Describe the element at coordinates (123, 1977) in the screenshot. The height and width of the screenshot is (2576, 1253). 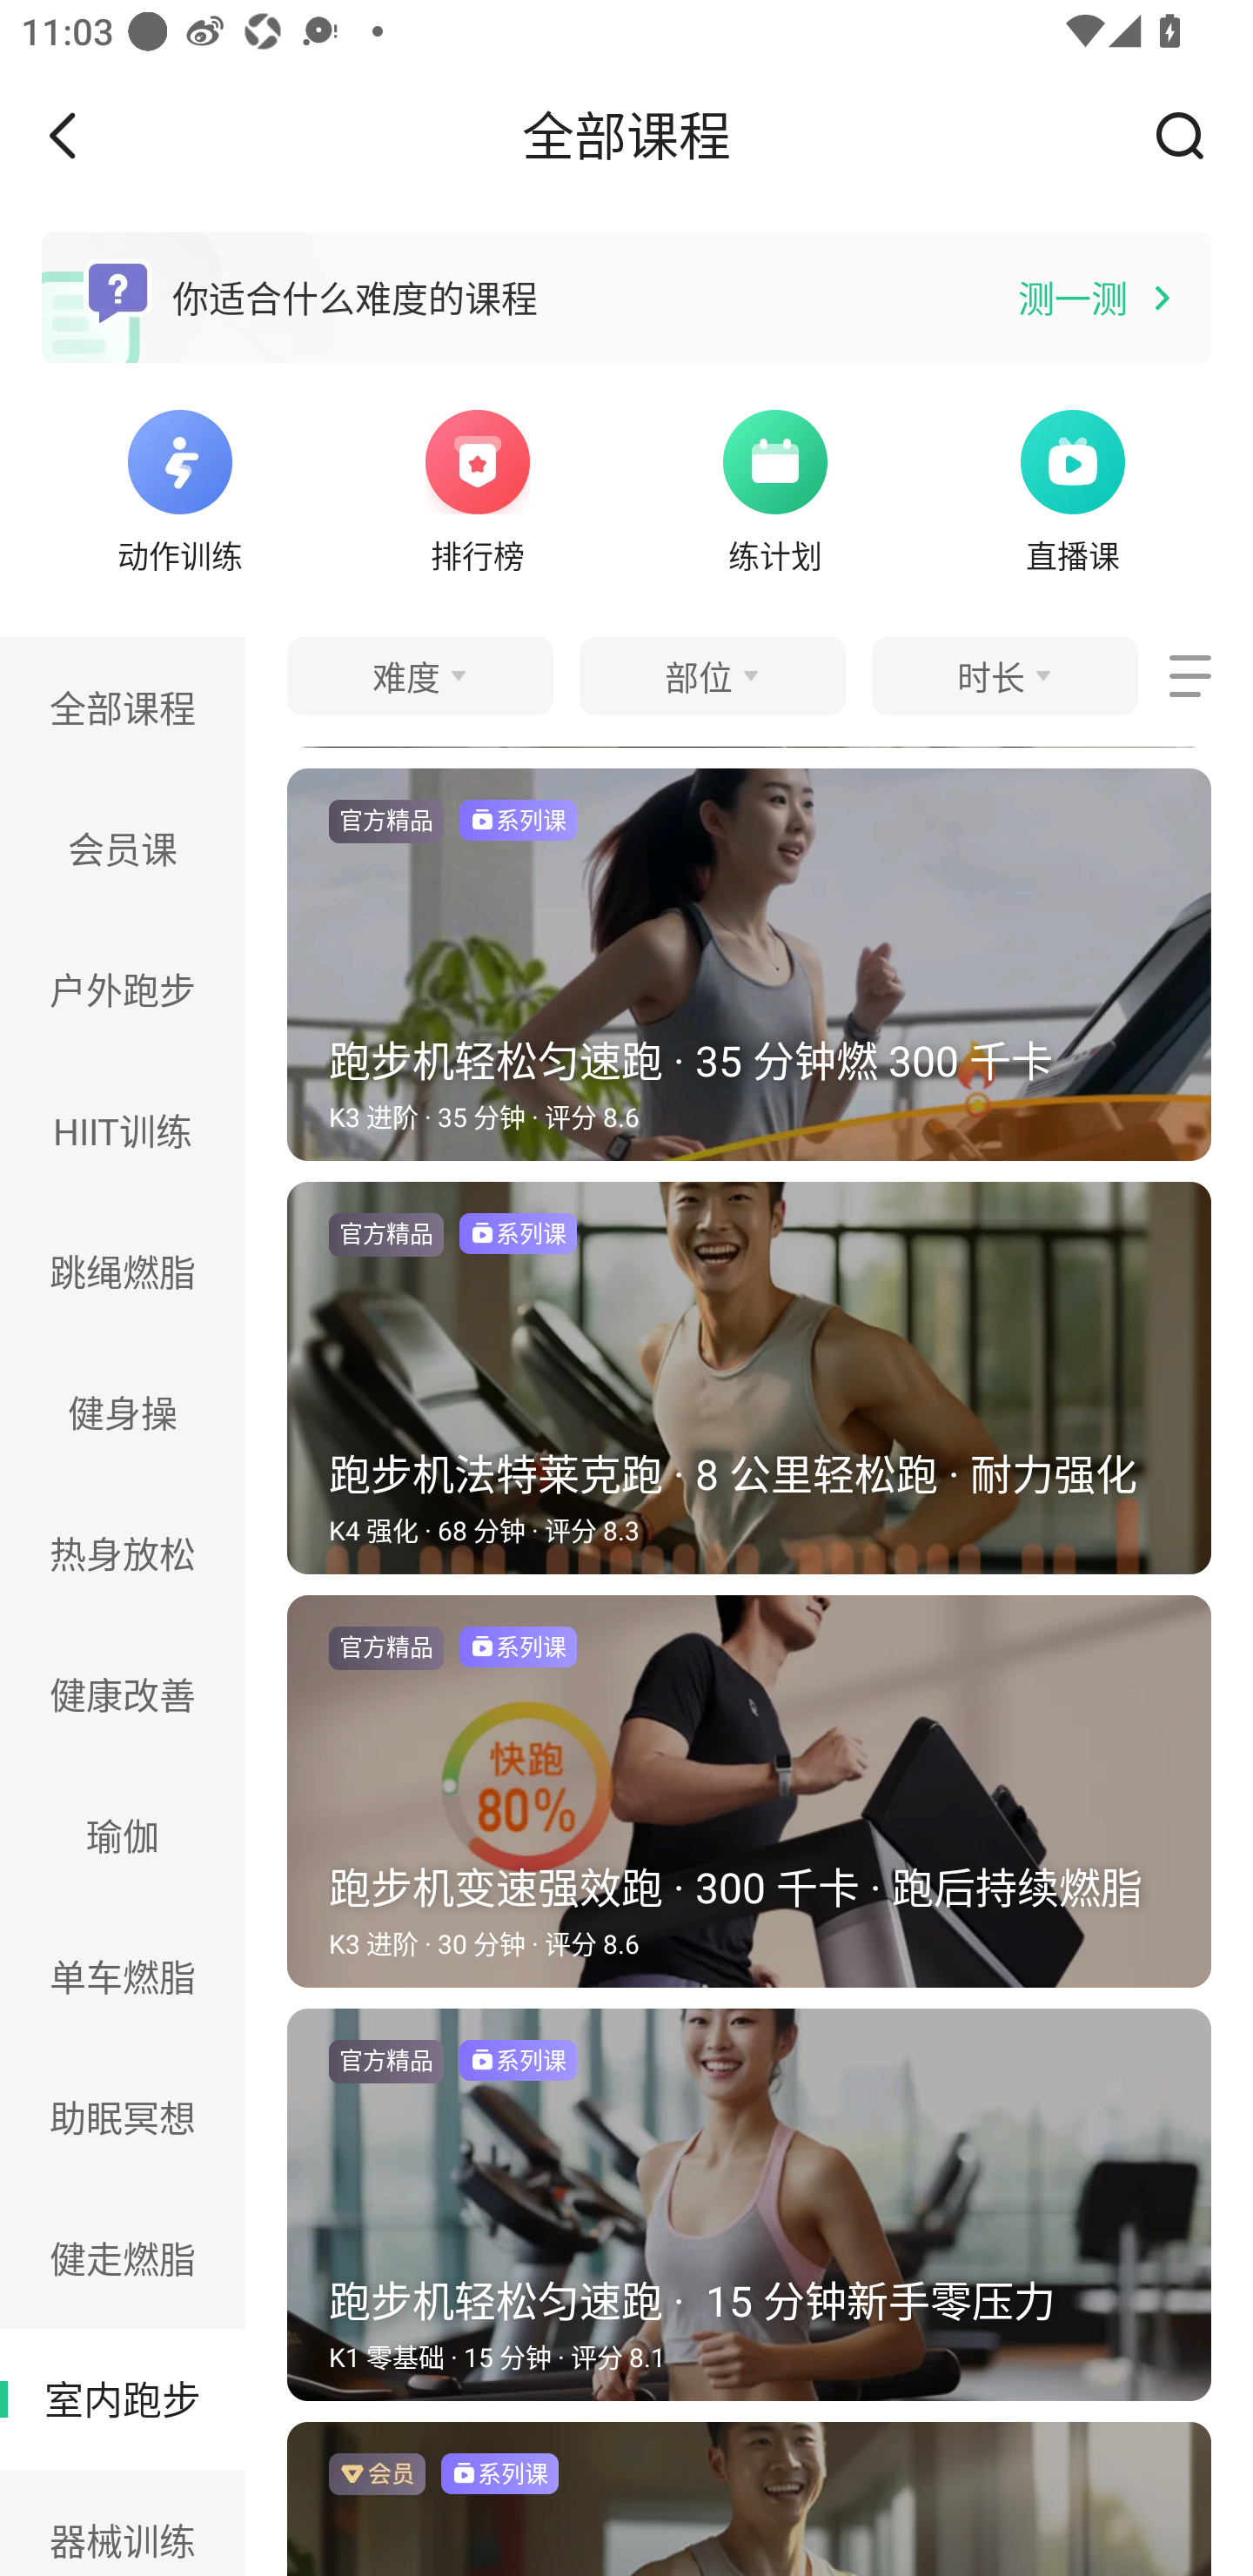
I see `单车燃脂` at that location.